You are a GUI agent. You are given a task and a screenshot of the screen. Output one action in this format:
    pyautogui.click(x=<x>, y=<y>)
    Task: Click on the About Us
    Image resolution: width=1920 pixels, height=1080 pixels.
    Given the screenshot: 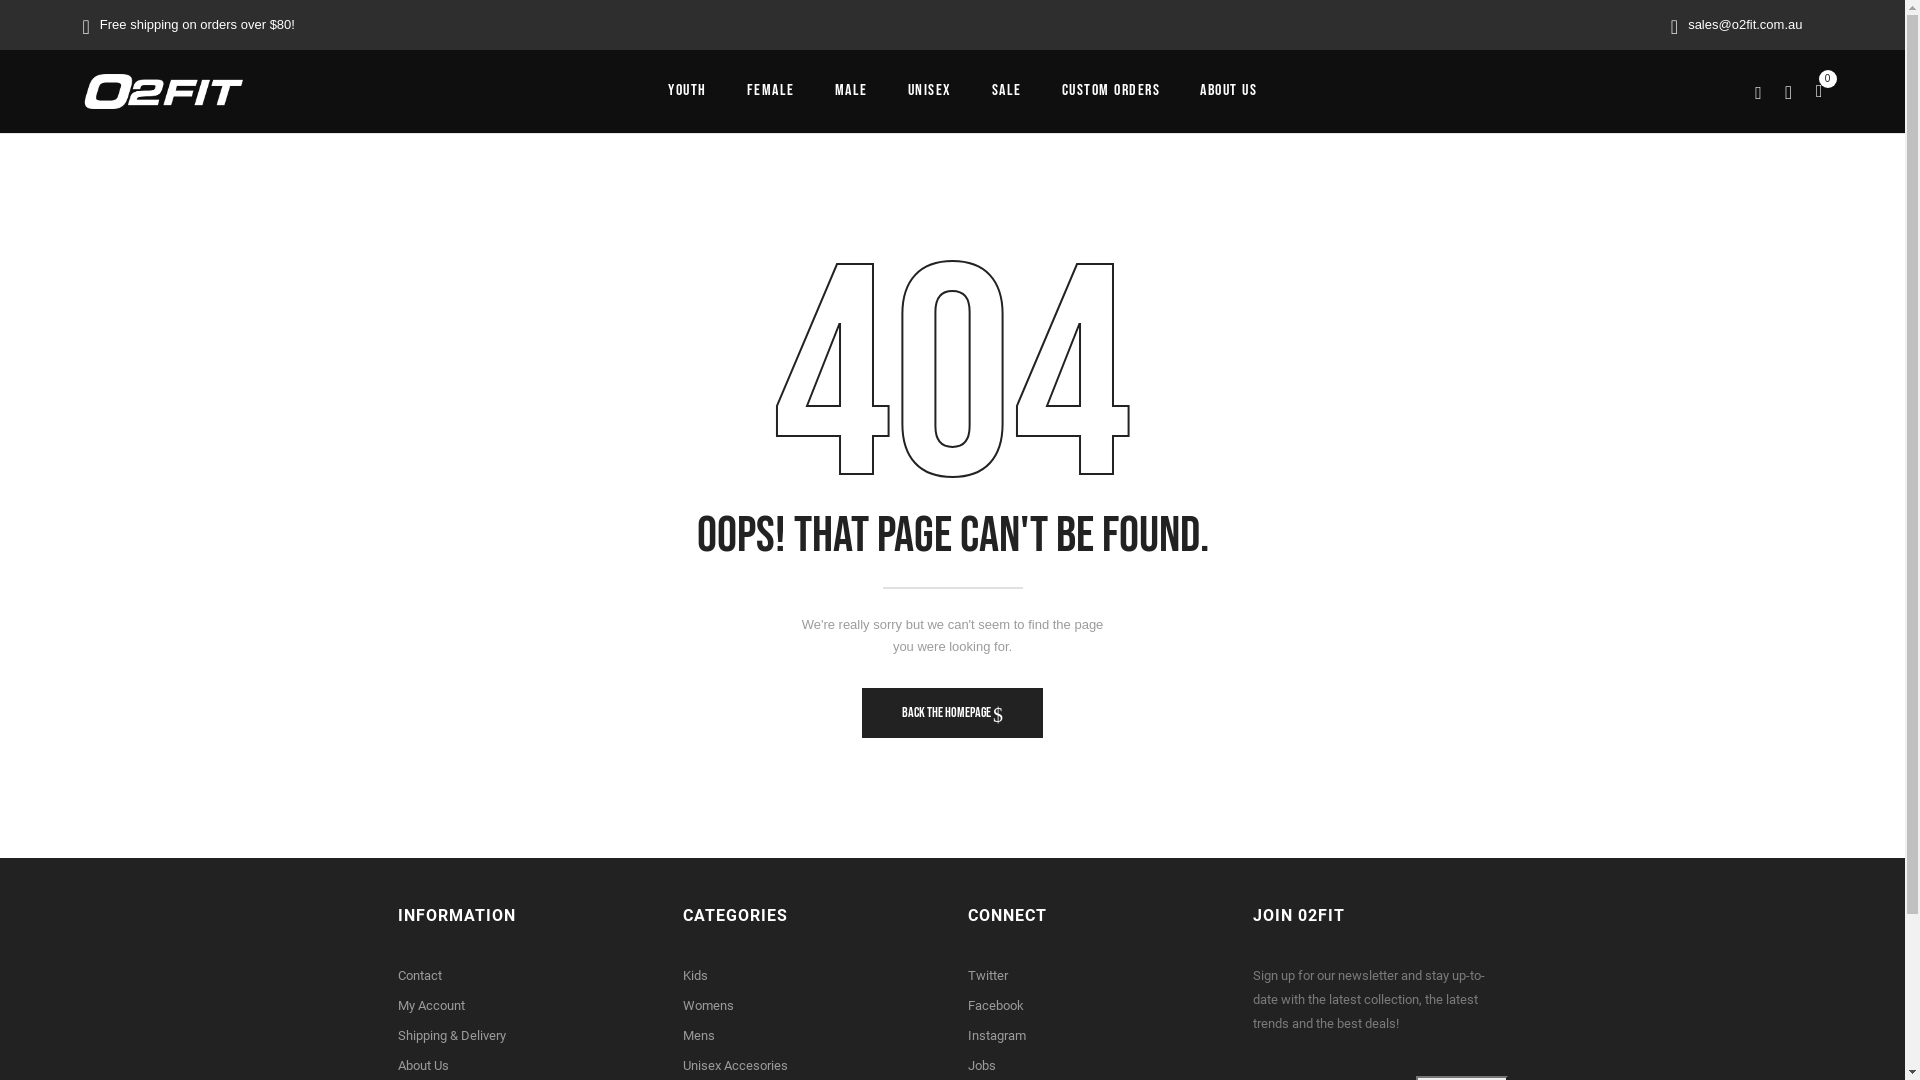 What is the action you would take?
    pyautogui.click(x=1228, y=91)
    